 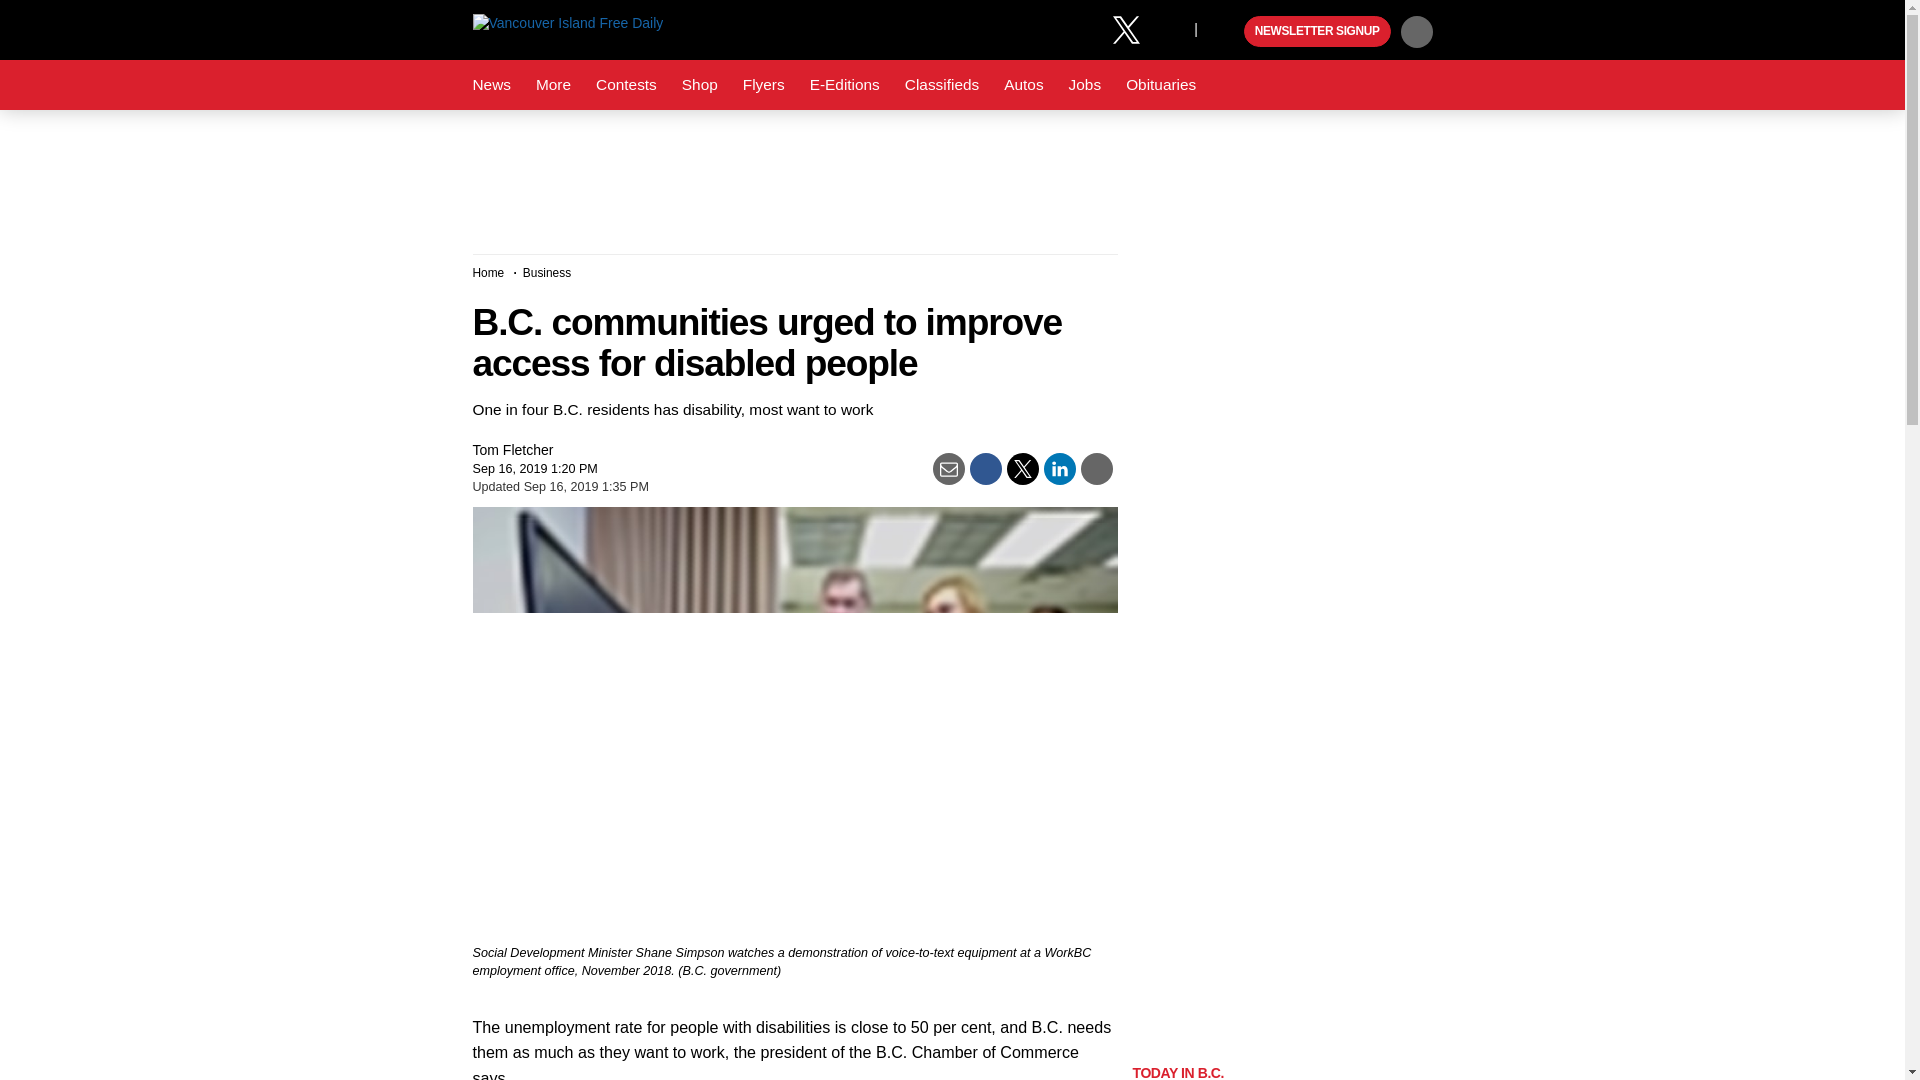 What do you see at coordinates (491, 85) in the screenshot?
I see `News` at bounding box center [491, 85].